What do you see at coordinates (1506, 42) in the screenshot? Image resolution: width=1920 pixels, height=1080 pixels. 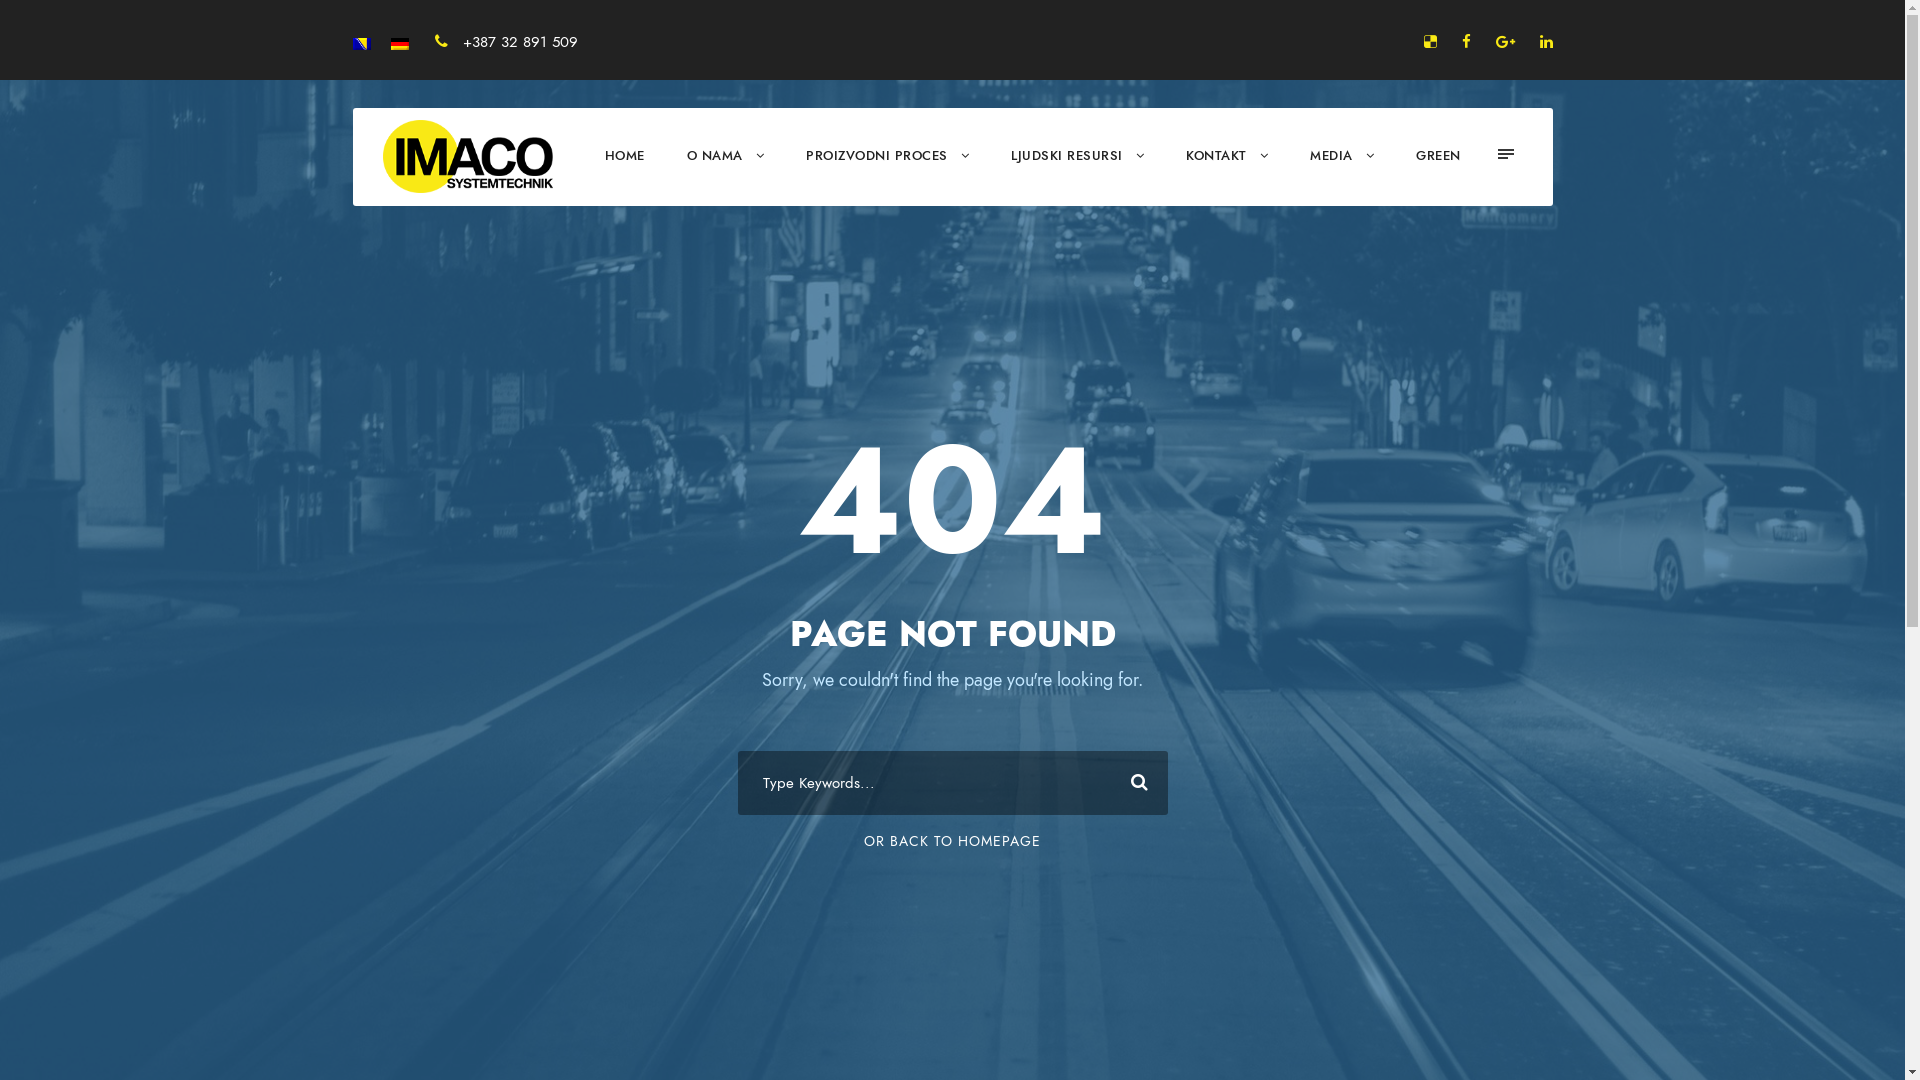 I see `google-plus` at bounding box center [1506, 42].